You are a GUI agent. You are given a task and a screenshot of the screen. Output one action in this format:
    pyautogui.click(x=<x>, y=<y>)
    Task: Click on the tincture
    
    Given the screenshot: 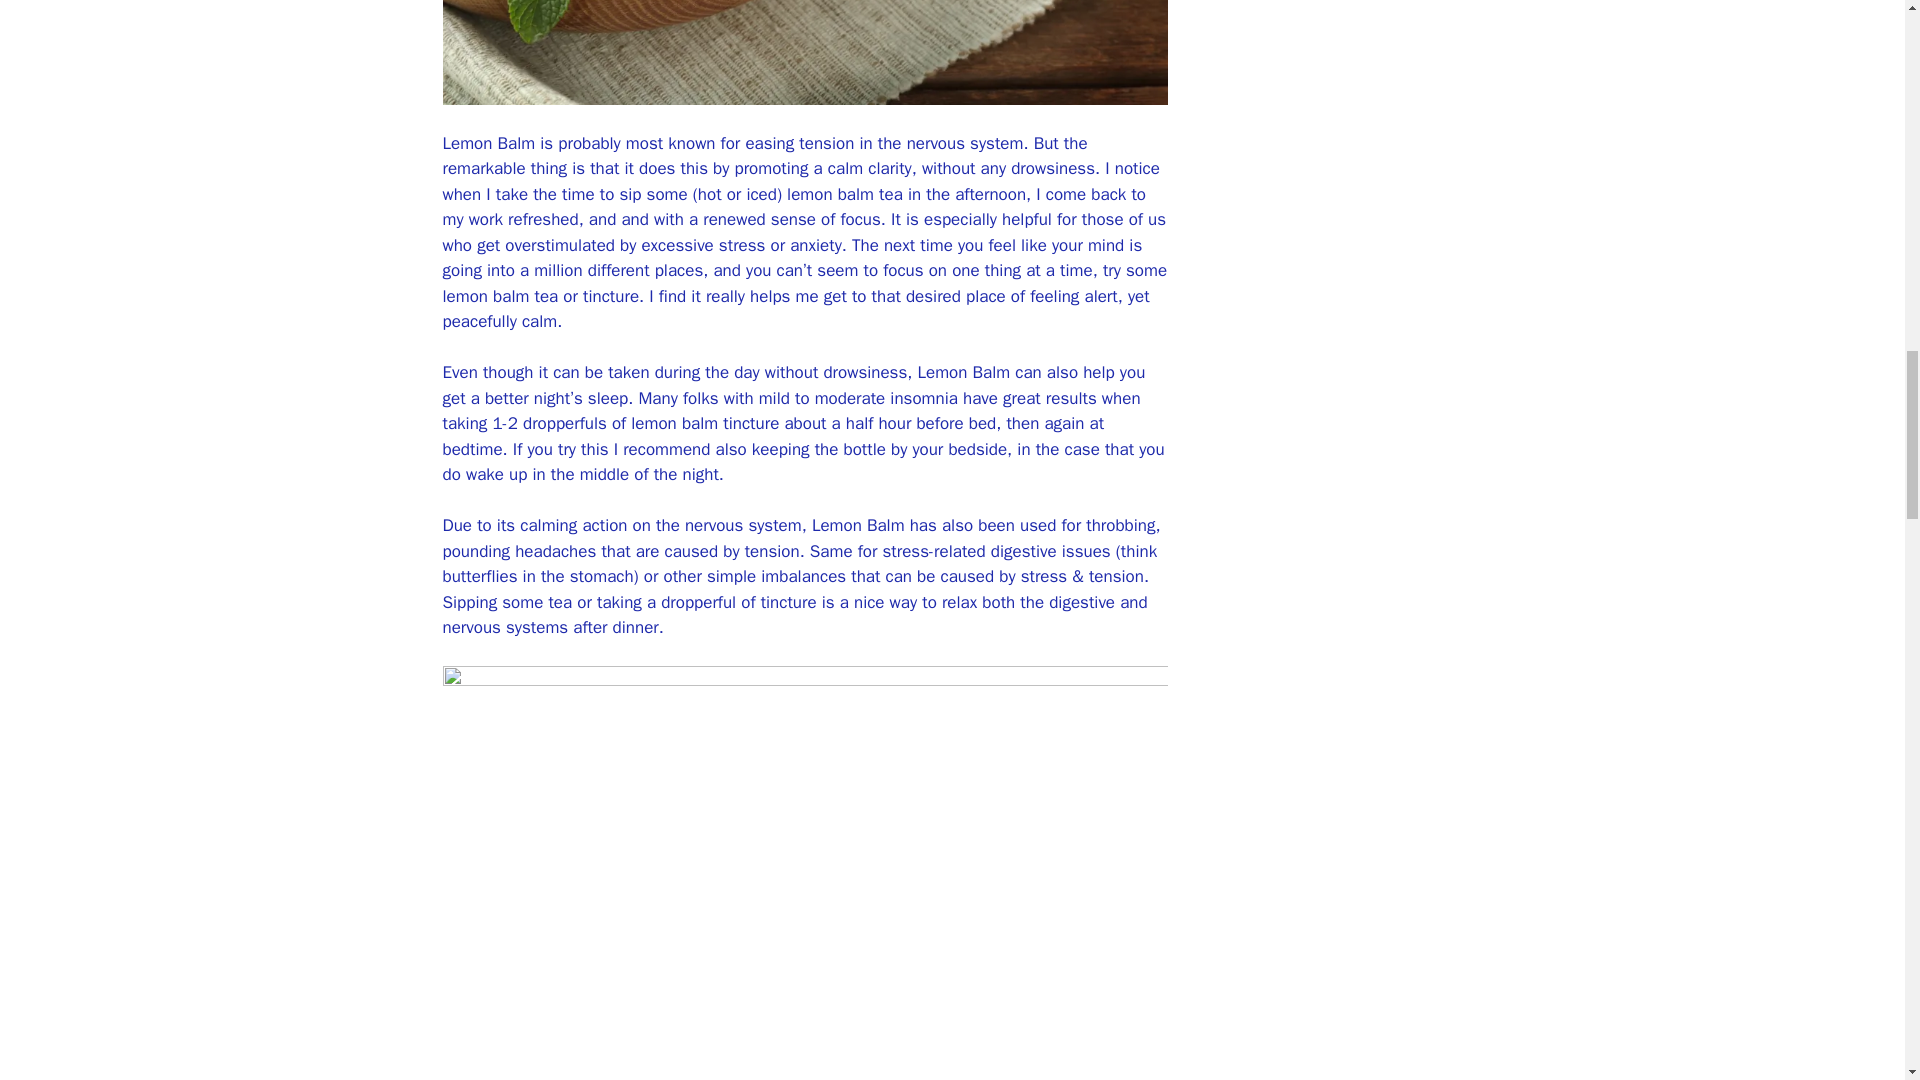 What is the action you would take?
    pyautogui.click(x=608, y=296)
    